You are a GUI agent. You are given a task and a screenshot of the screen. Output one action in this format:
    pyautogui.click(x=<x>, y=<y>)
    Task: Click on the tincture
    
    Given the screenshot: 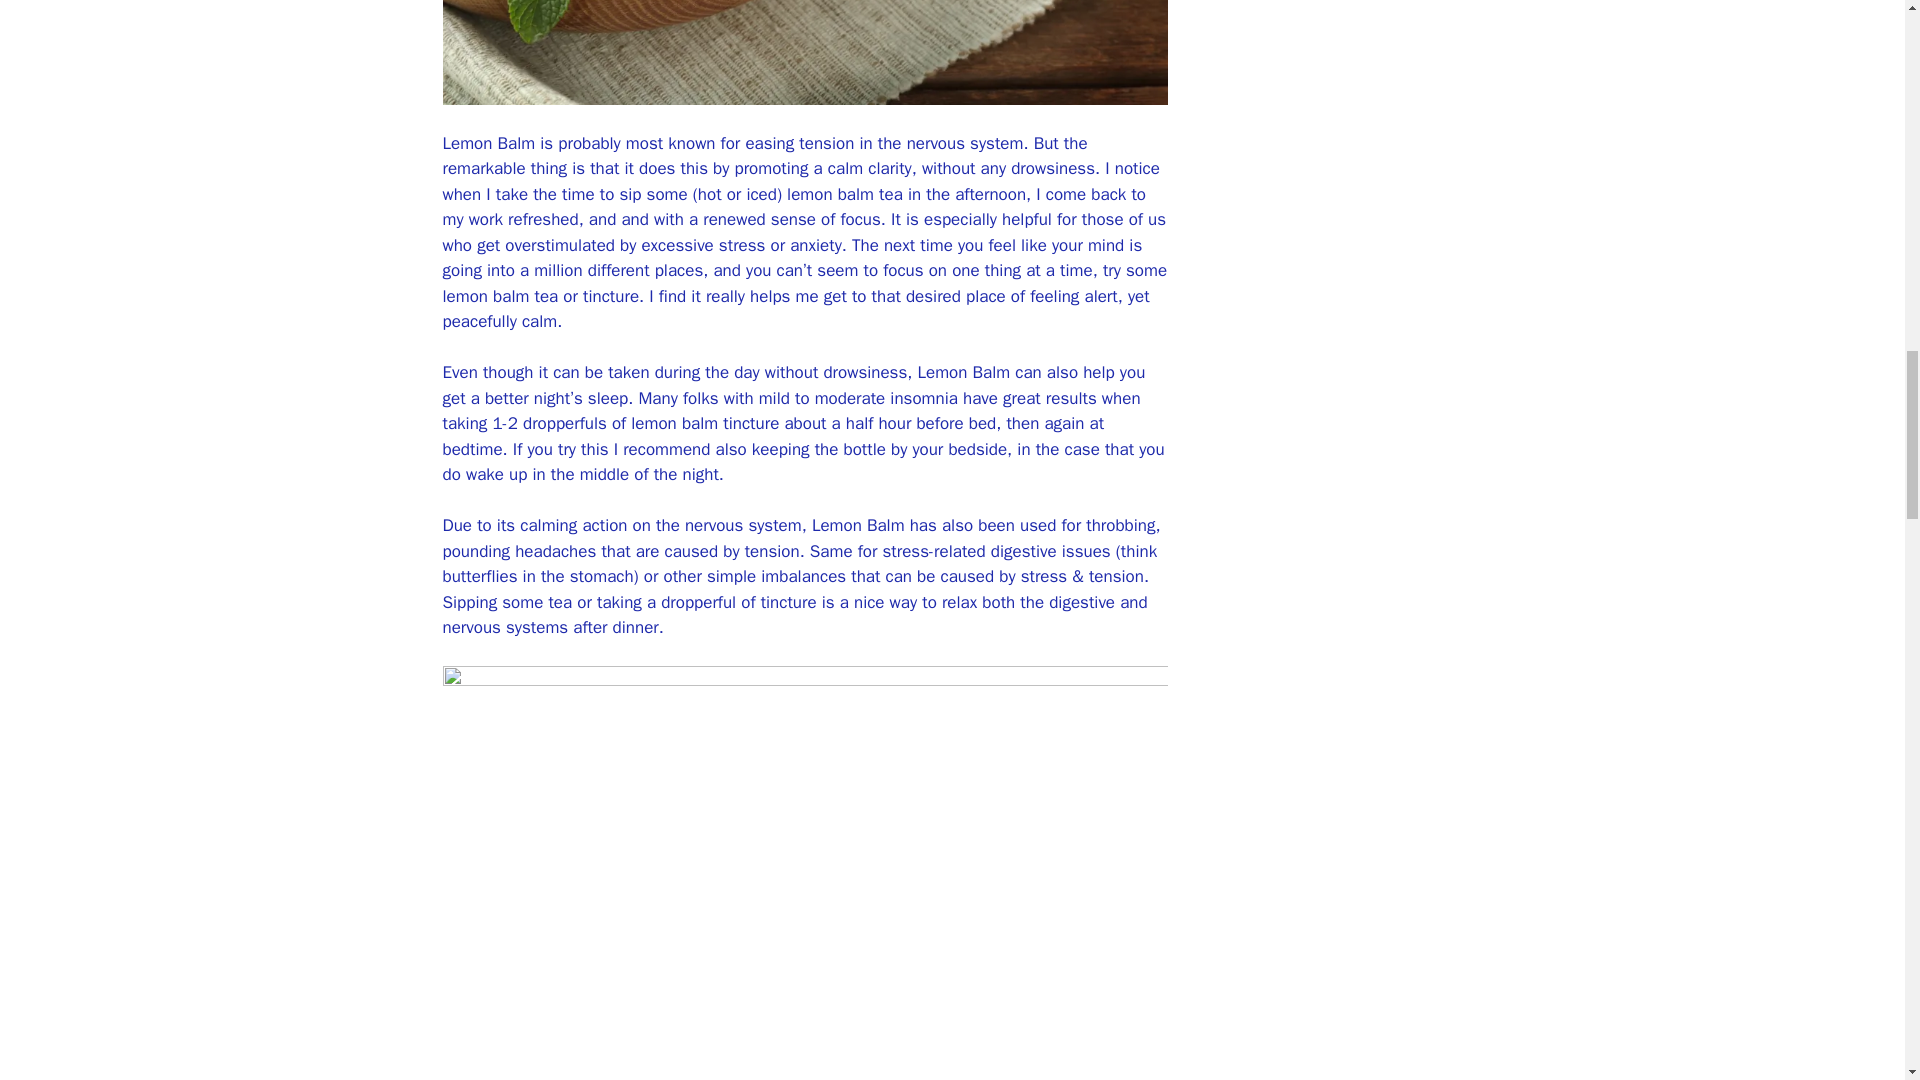 What is the action you would take?
    pyautogui.click(x=608, y=296)
    